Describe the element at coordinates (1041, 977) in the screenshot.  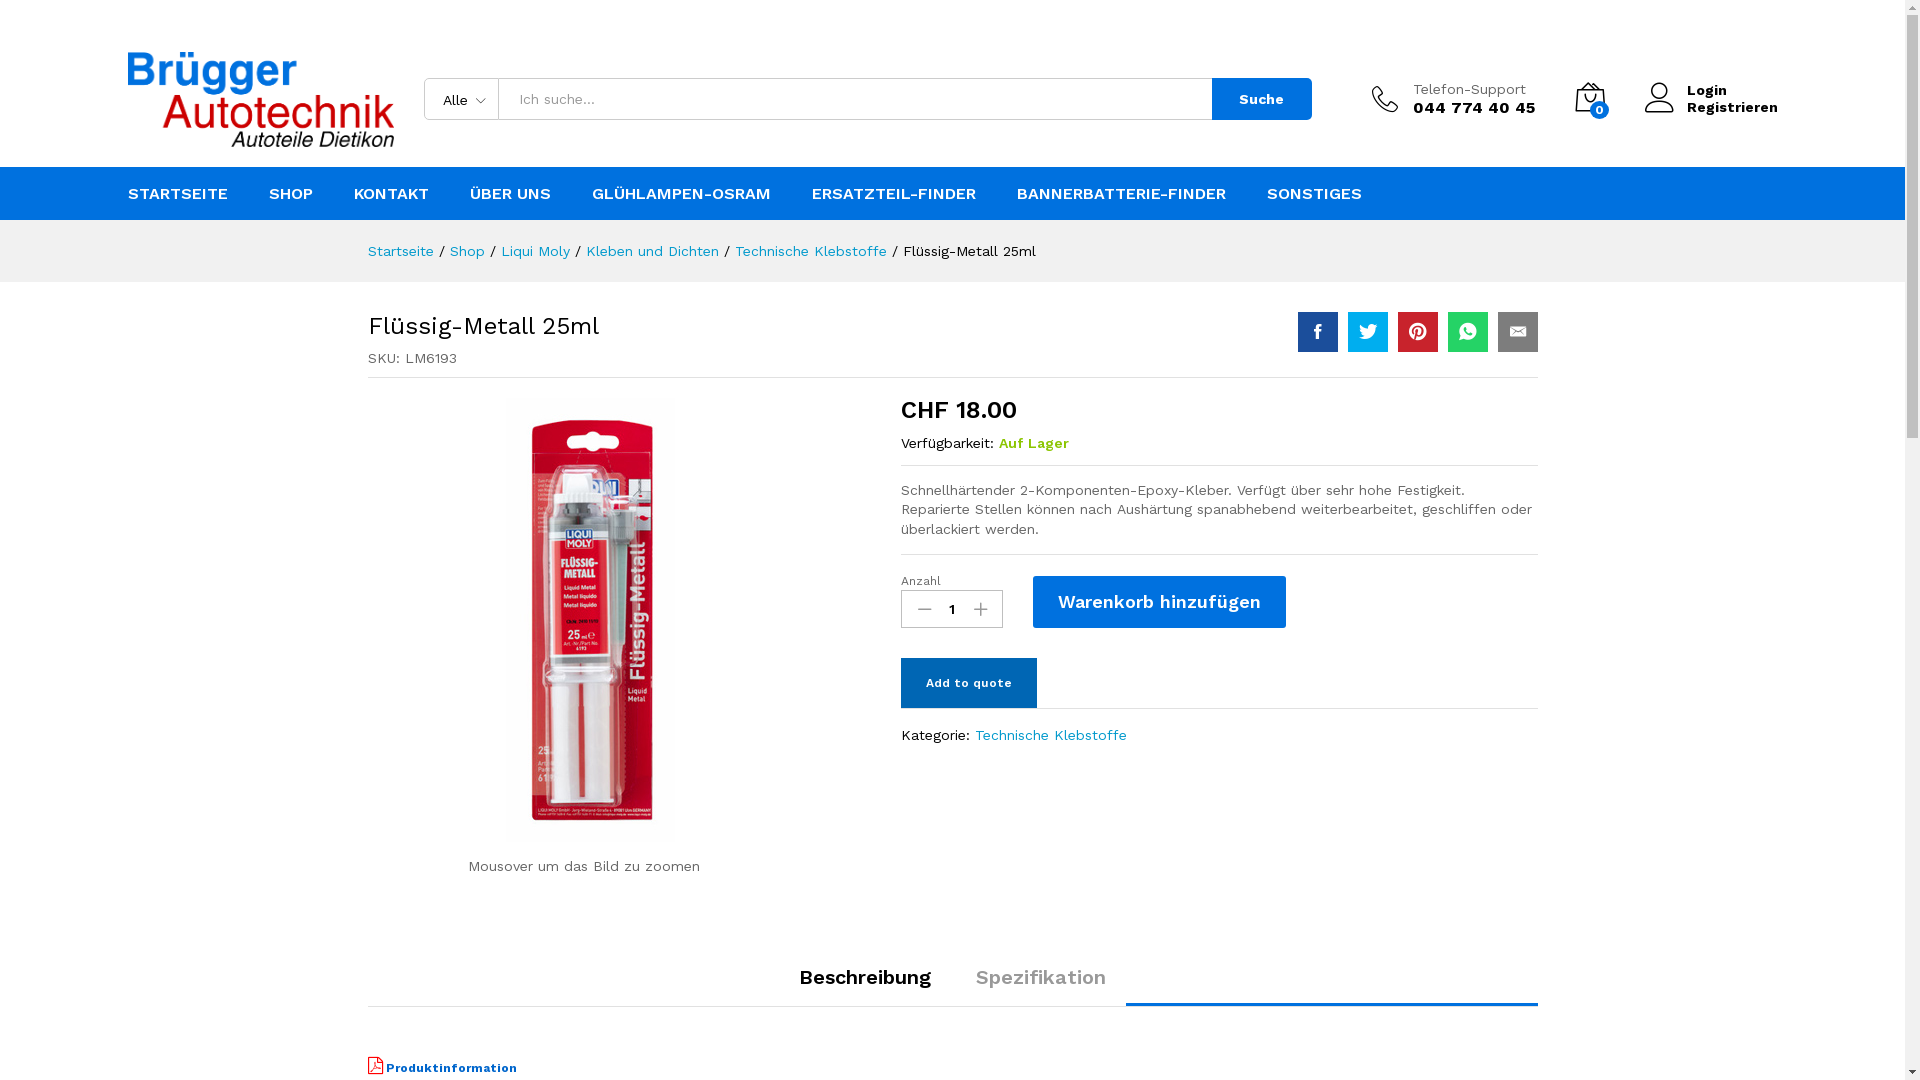
I see `Spezifikation` at that location.